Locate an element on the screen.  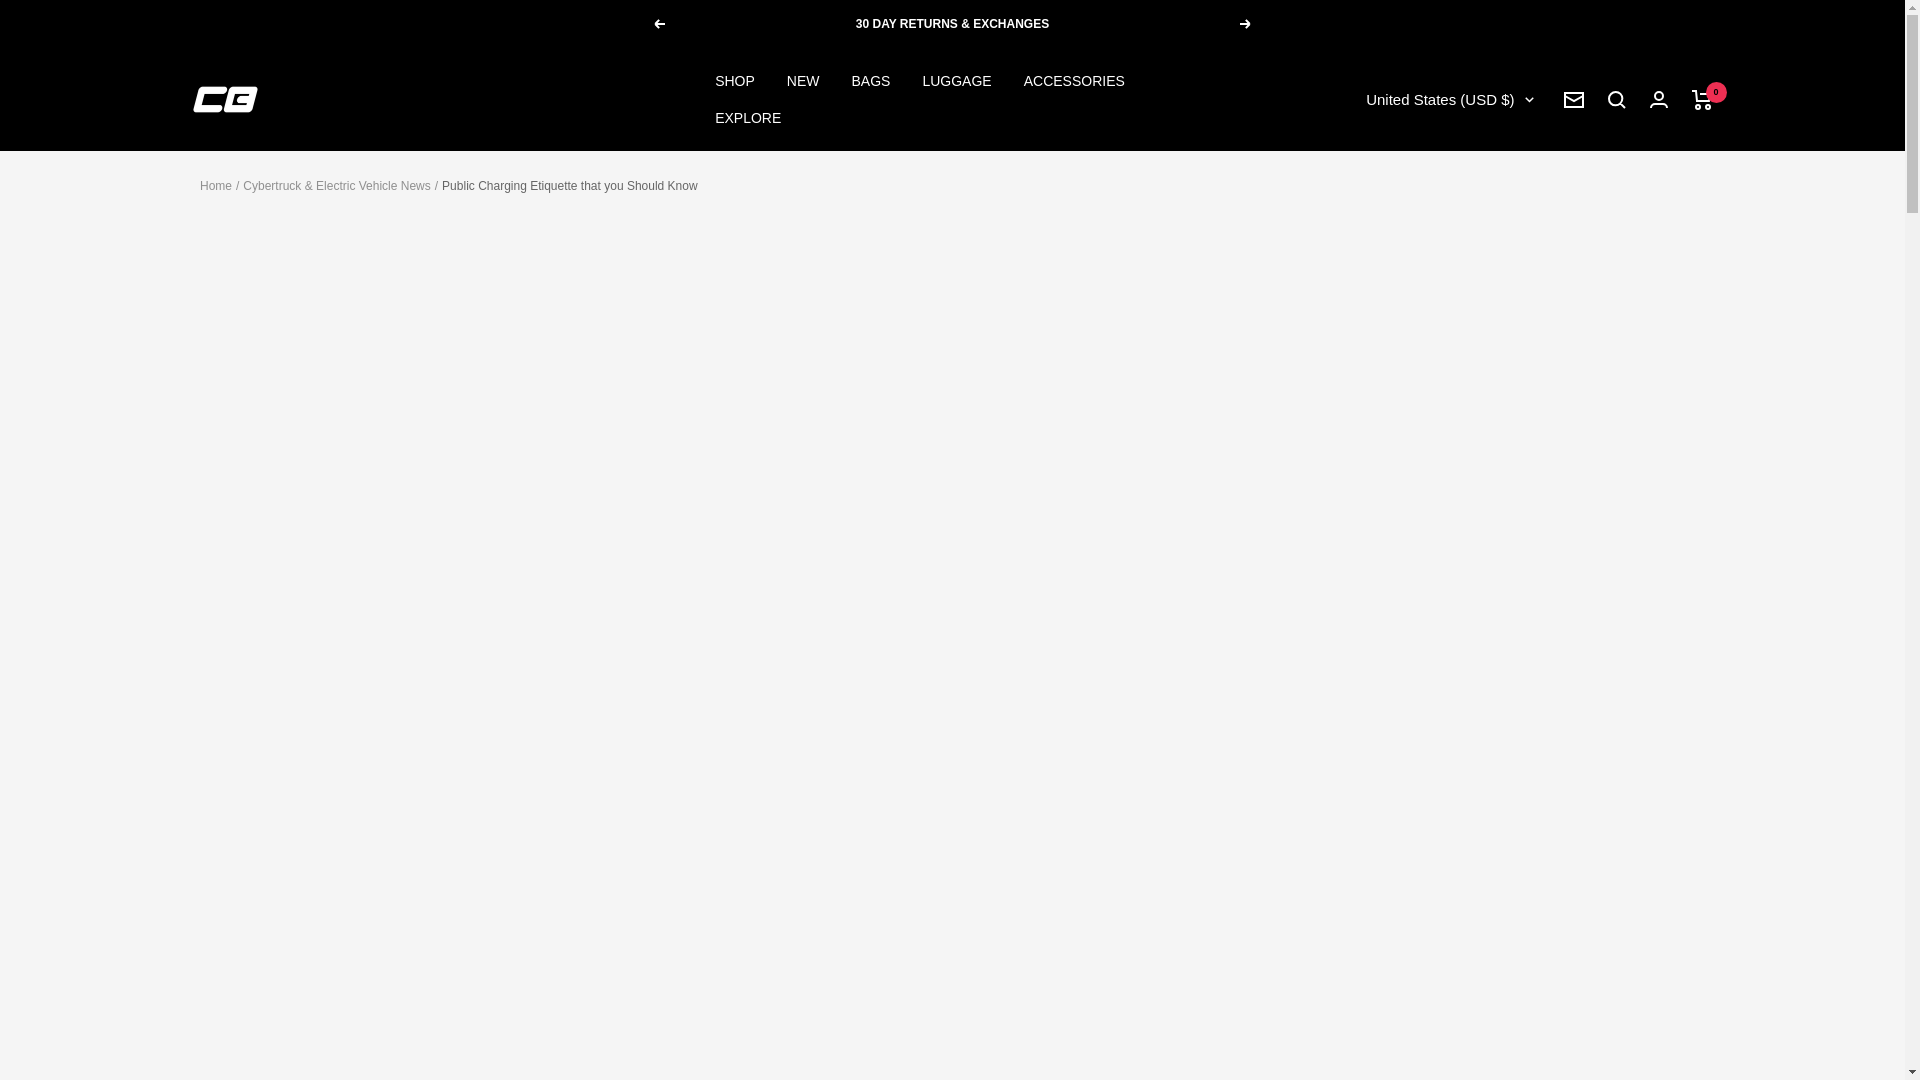
EXPLORE is located at coordinates (748, 117).